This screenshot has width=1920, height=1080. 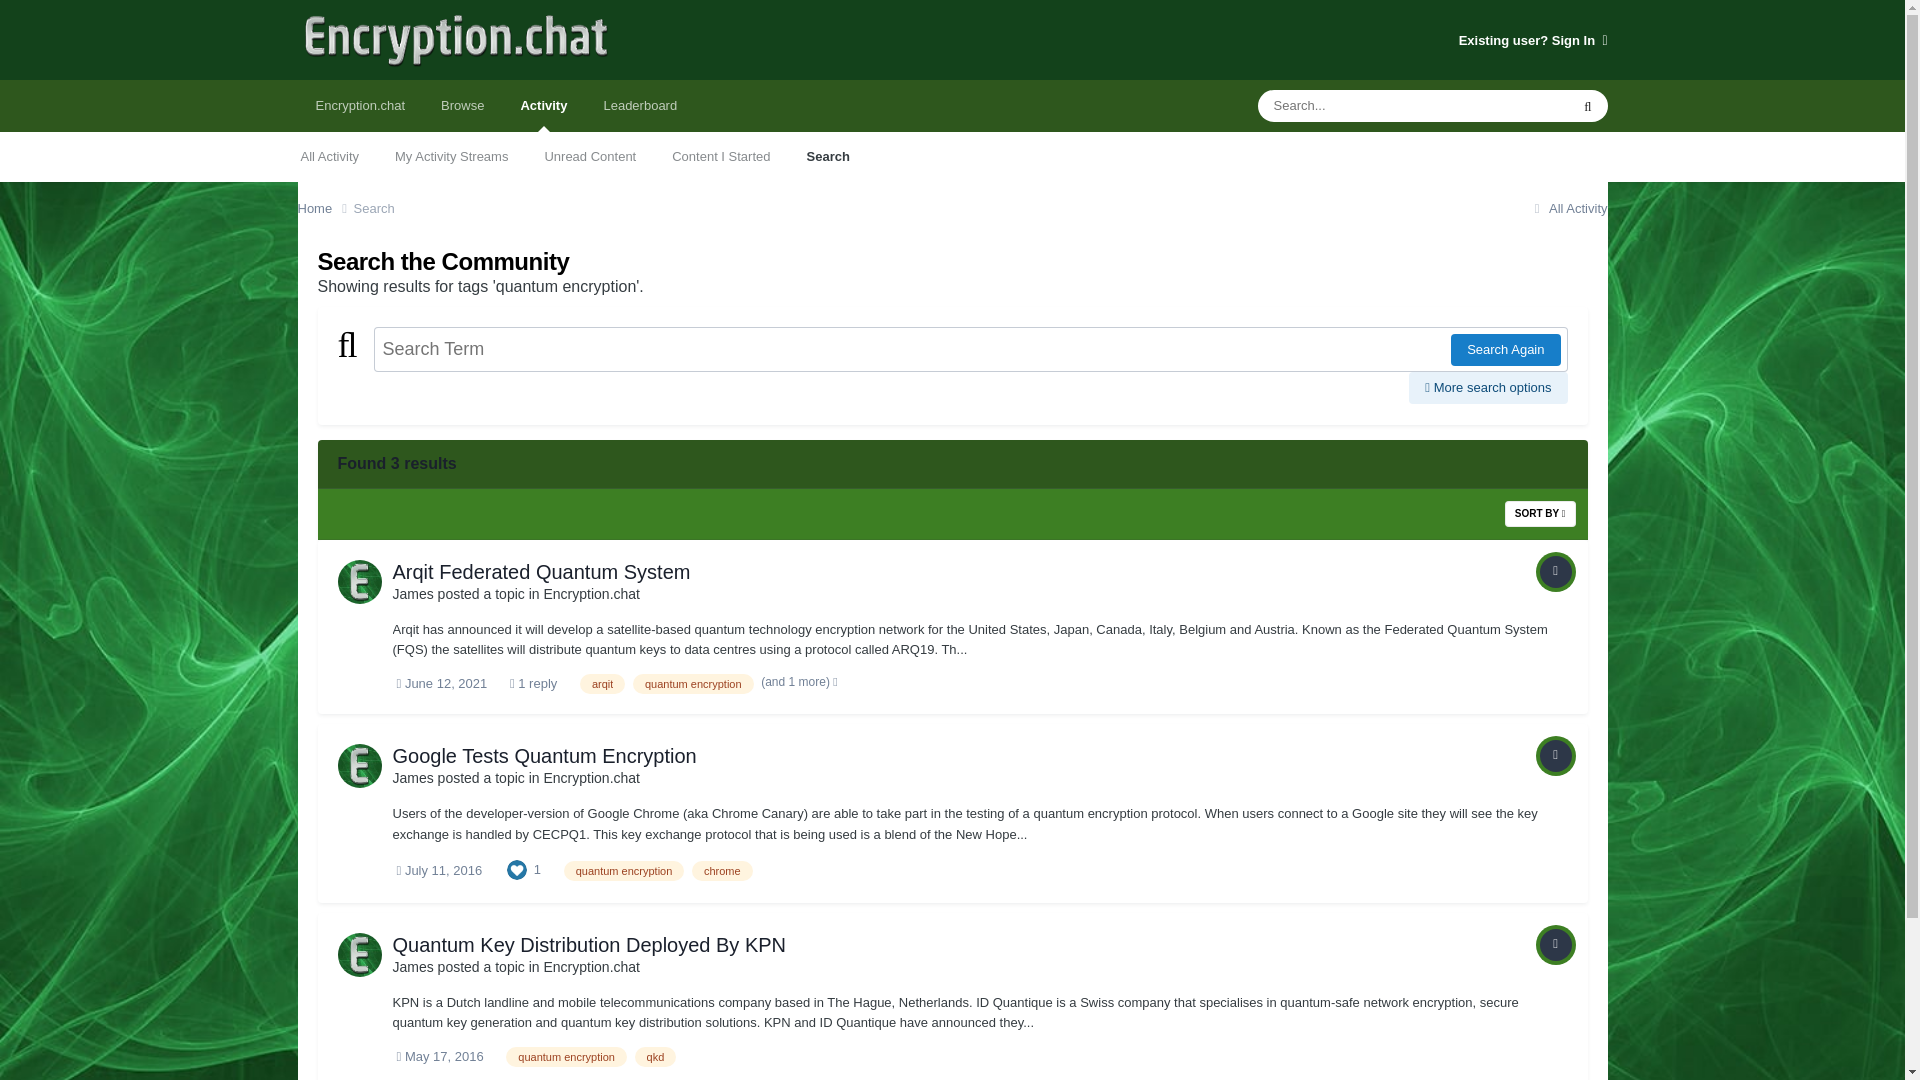 I want to click on Activity, so click(x=543, y=105).